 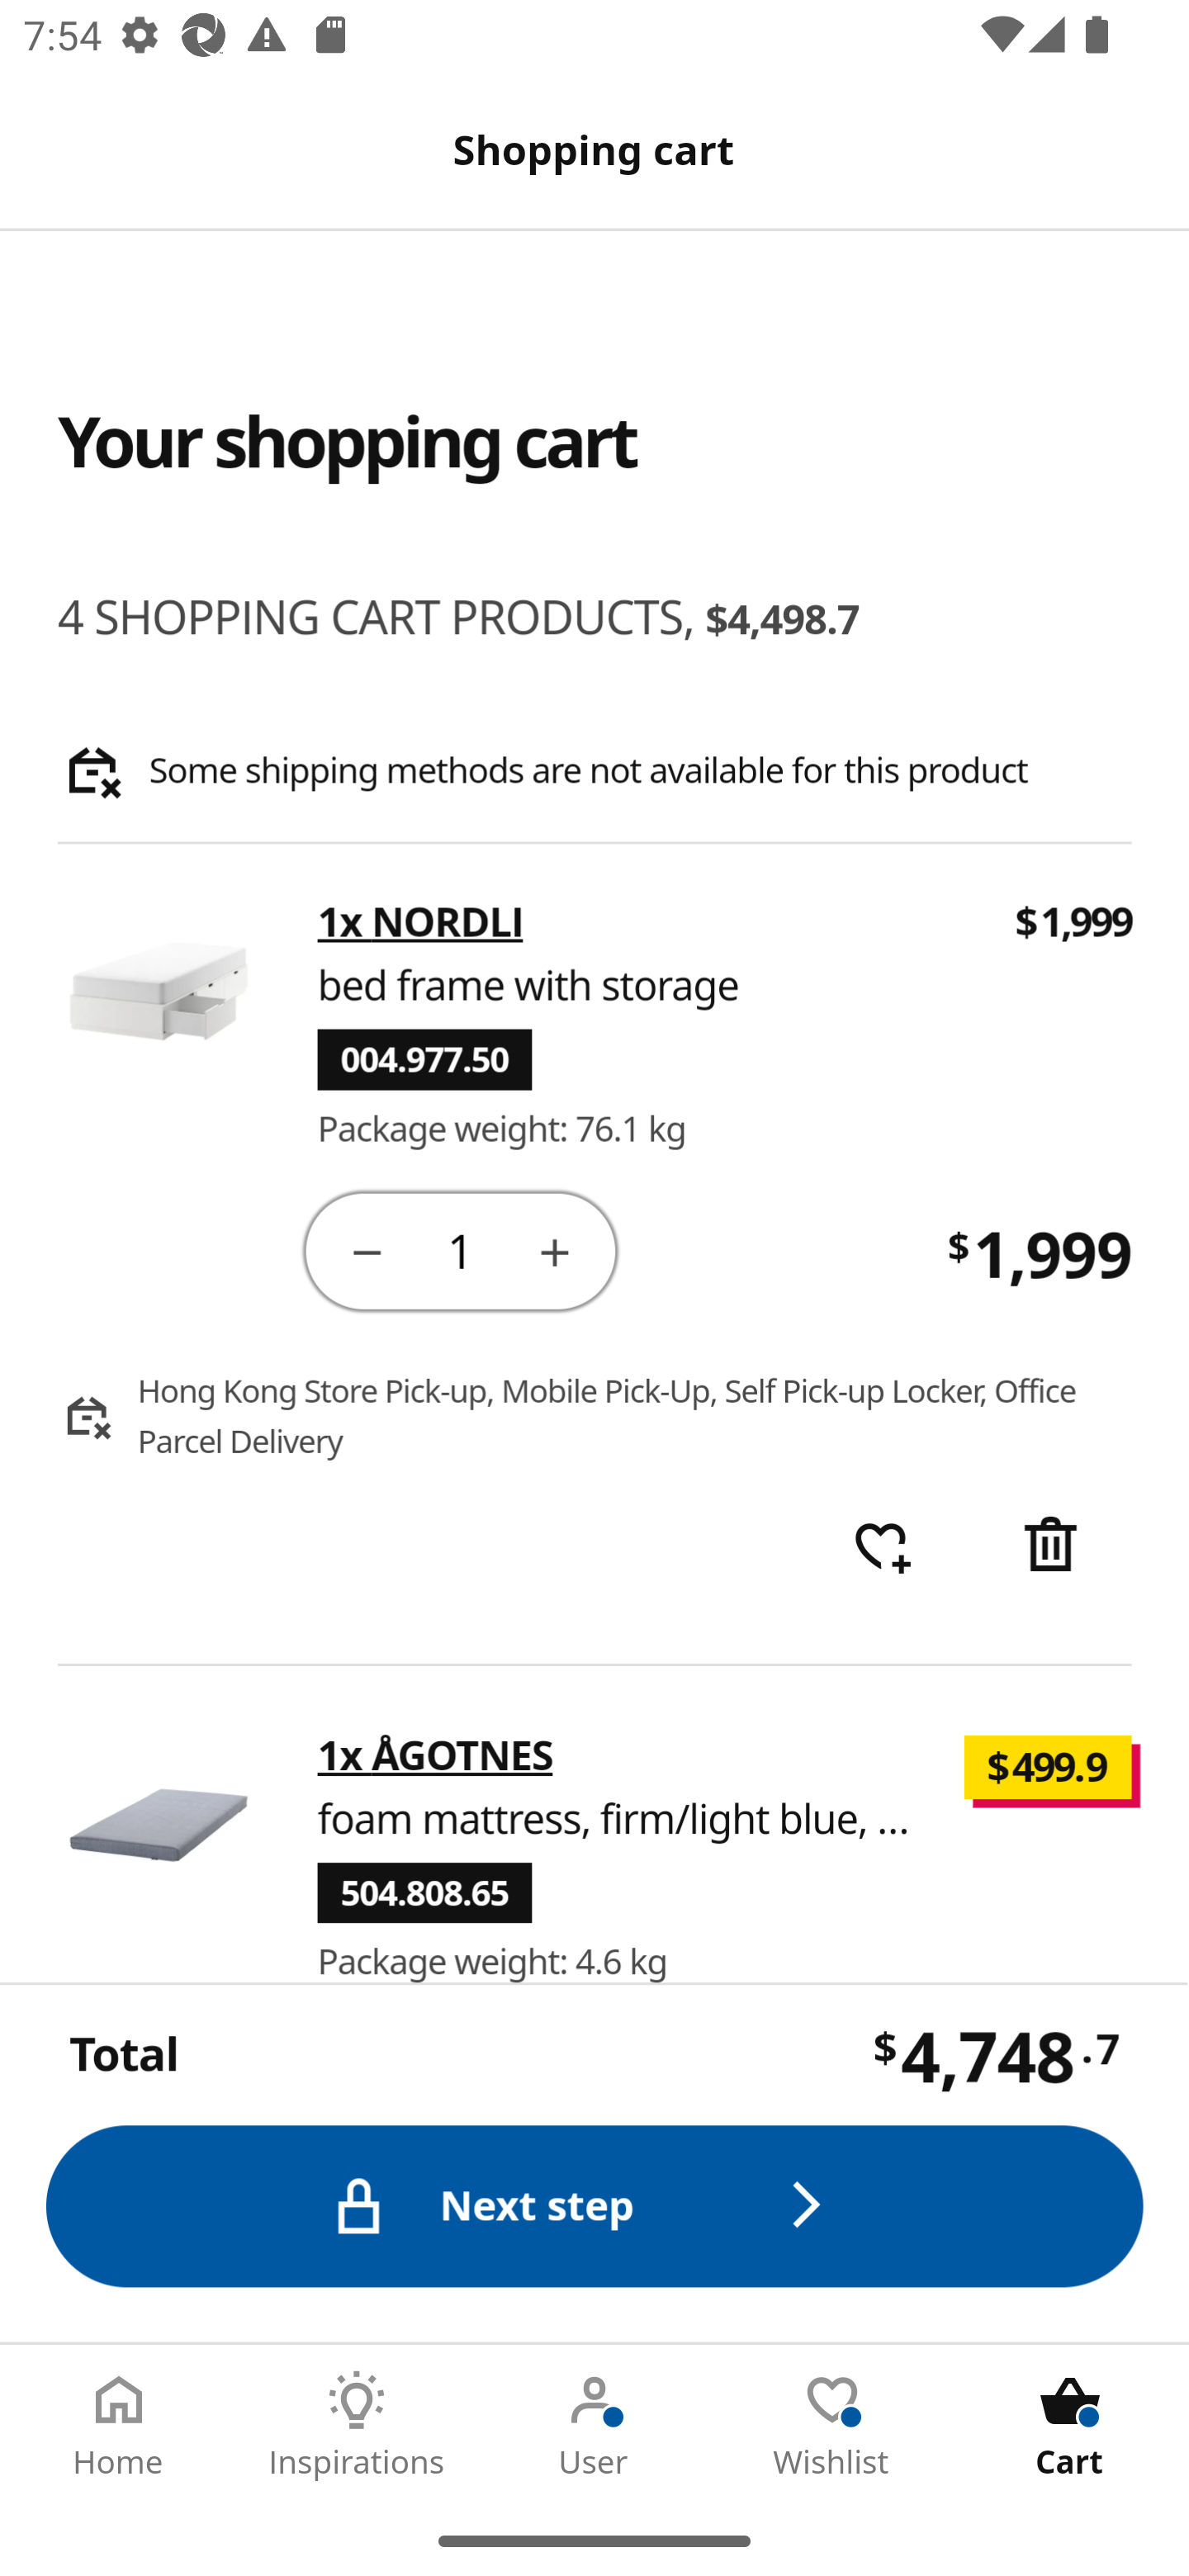 What do you see at coordinates (462, 1248) in the screenshot?
I see `1` at bounding box center [462, 1248].